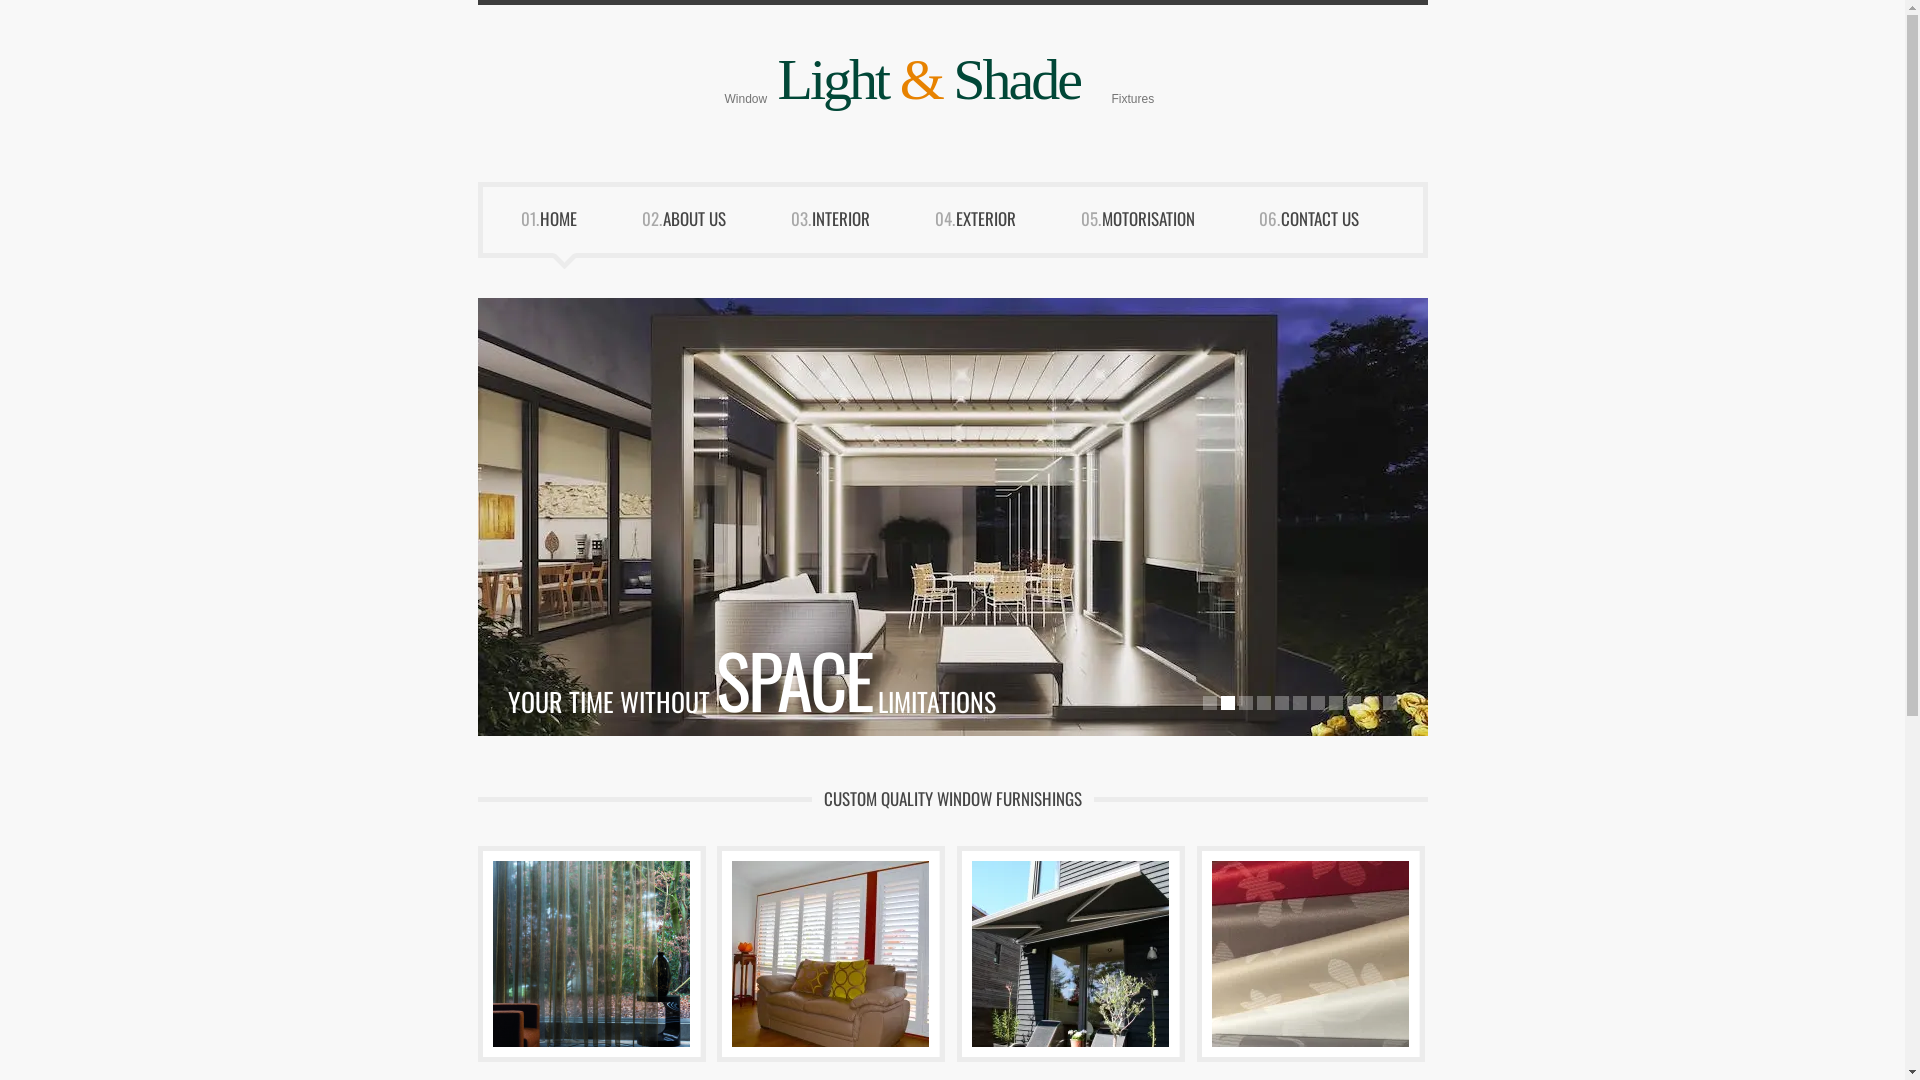 The width and height of the screenshot is (1920, 1080). What do you see at coordinates (590, 954) in the screenshot?
I see `Permanent Link to Custom Curtains` at bounding box center [590, 954].